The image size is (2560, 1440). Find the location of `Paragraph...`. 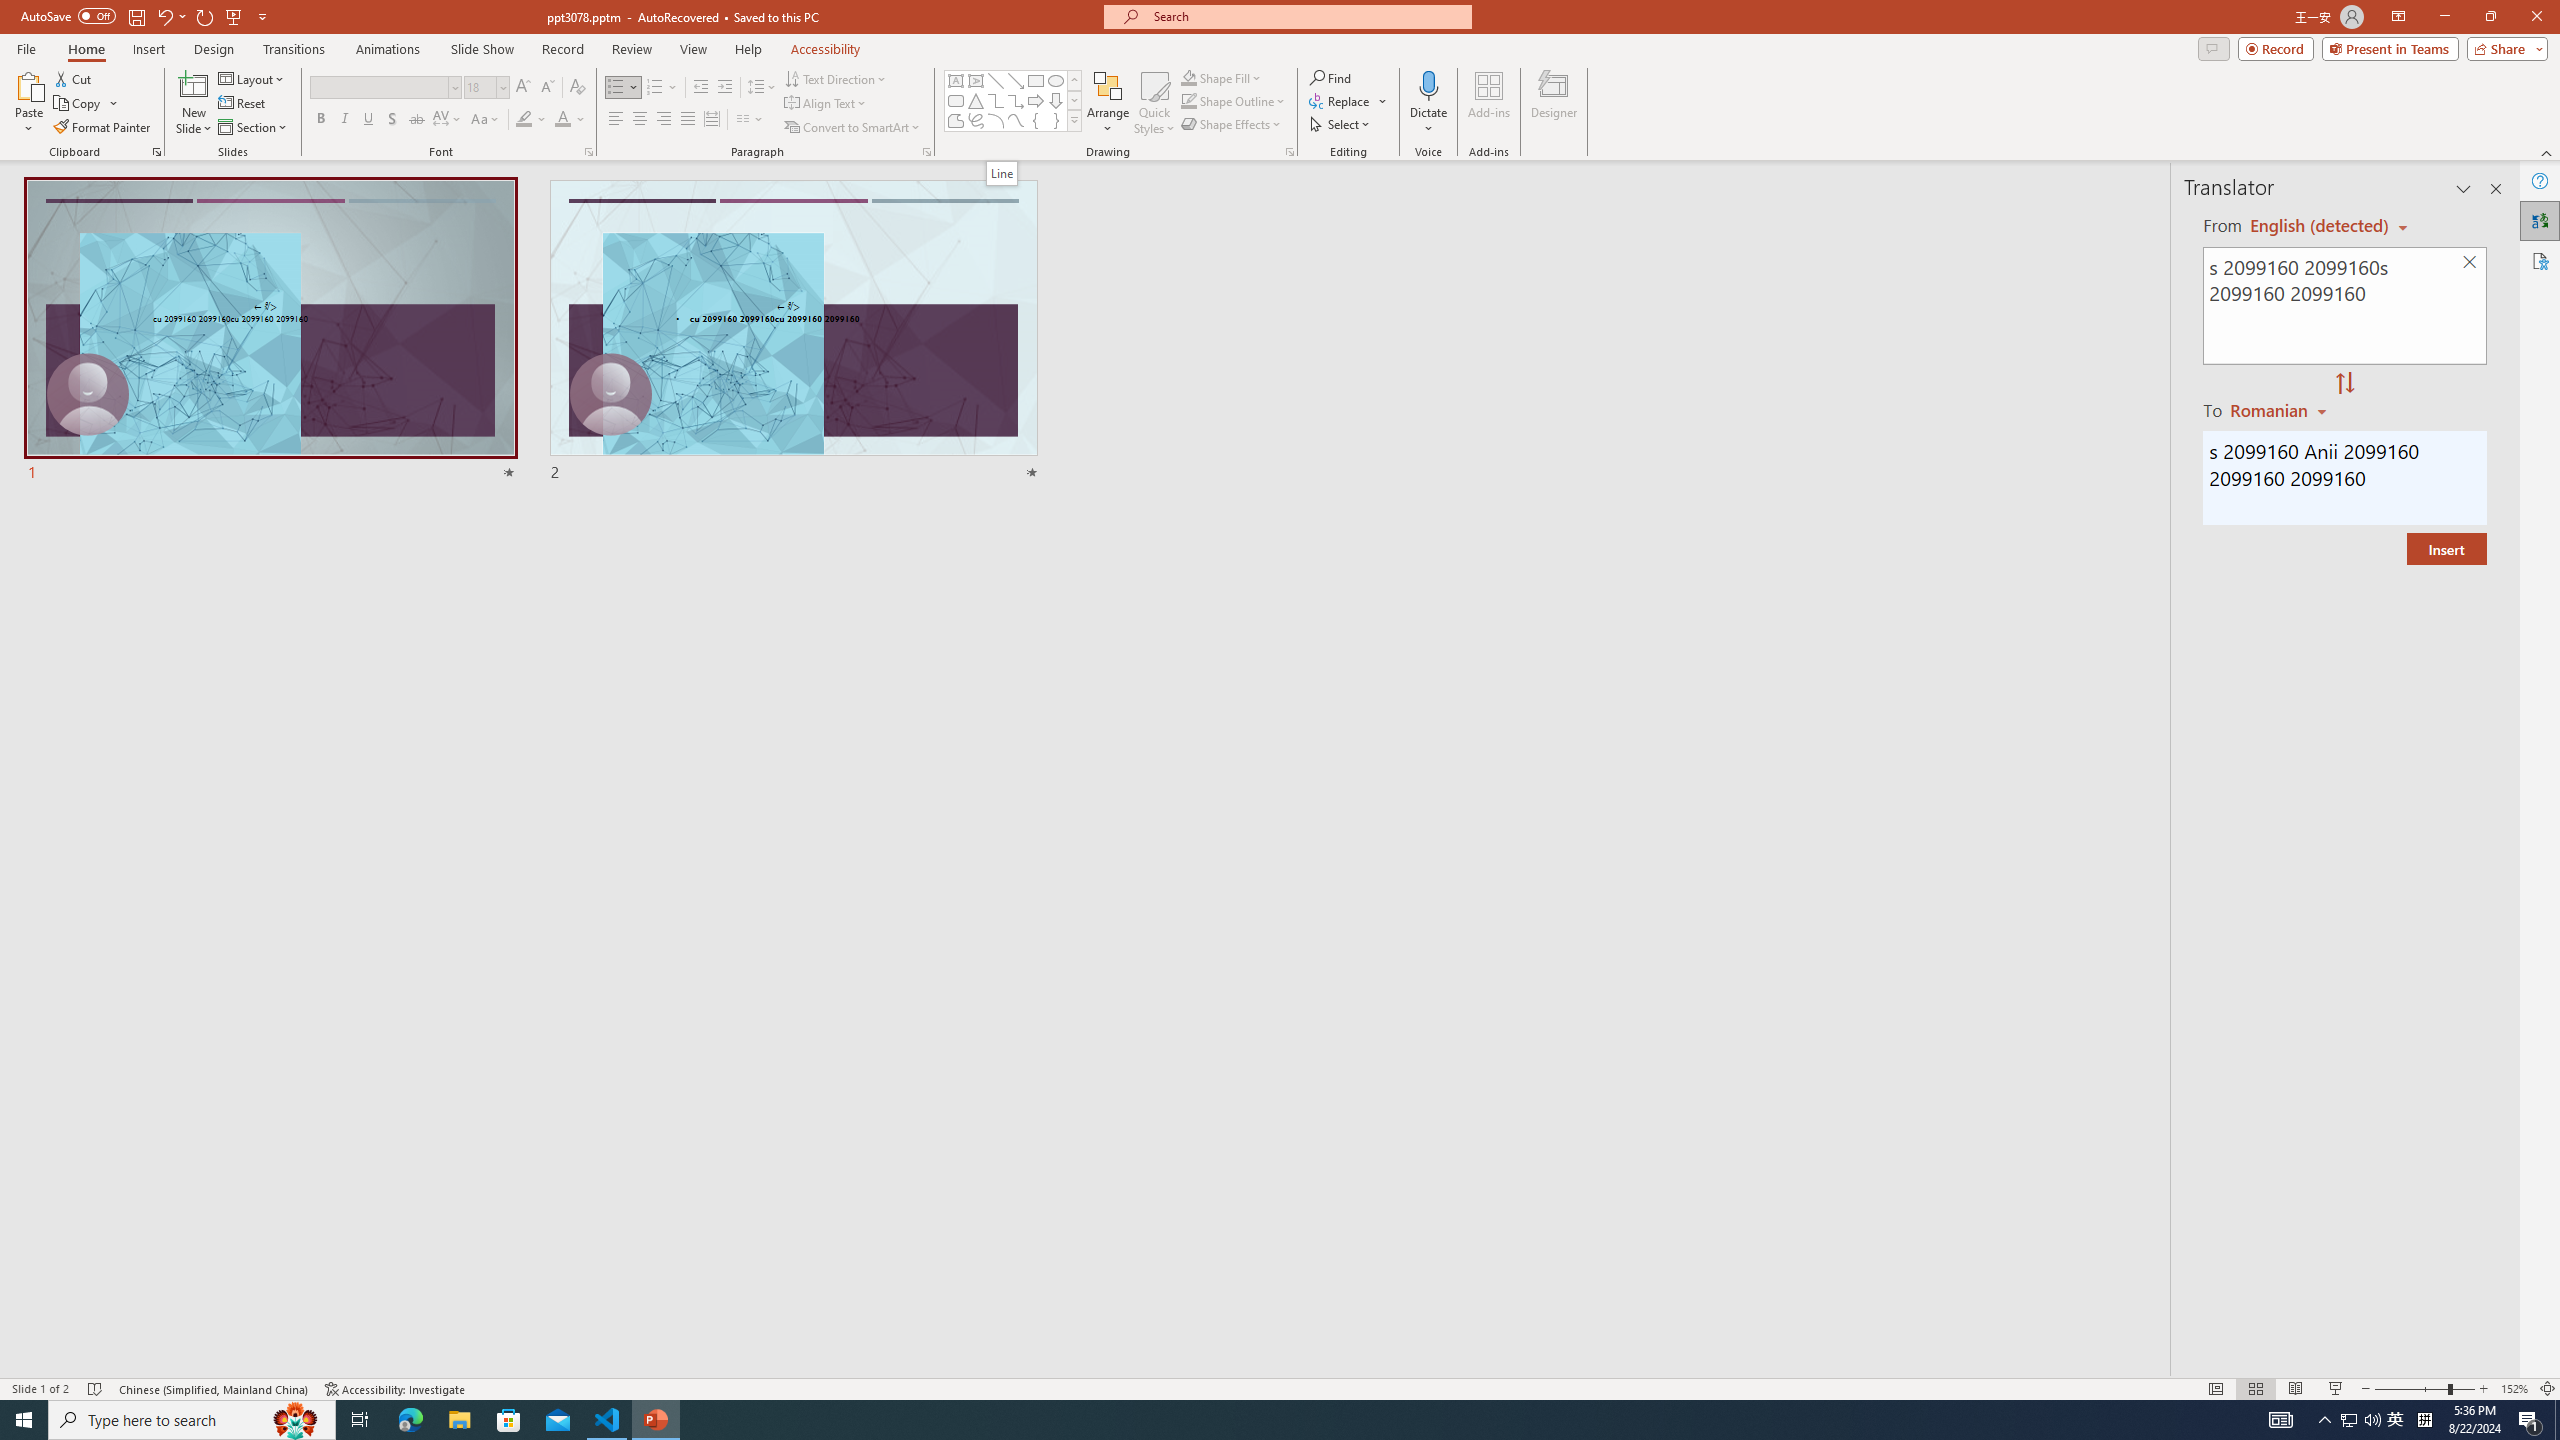

Paragraph... is located at coordinates (926, 152).